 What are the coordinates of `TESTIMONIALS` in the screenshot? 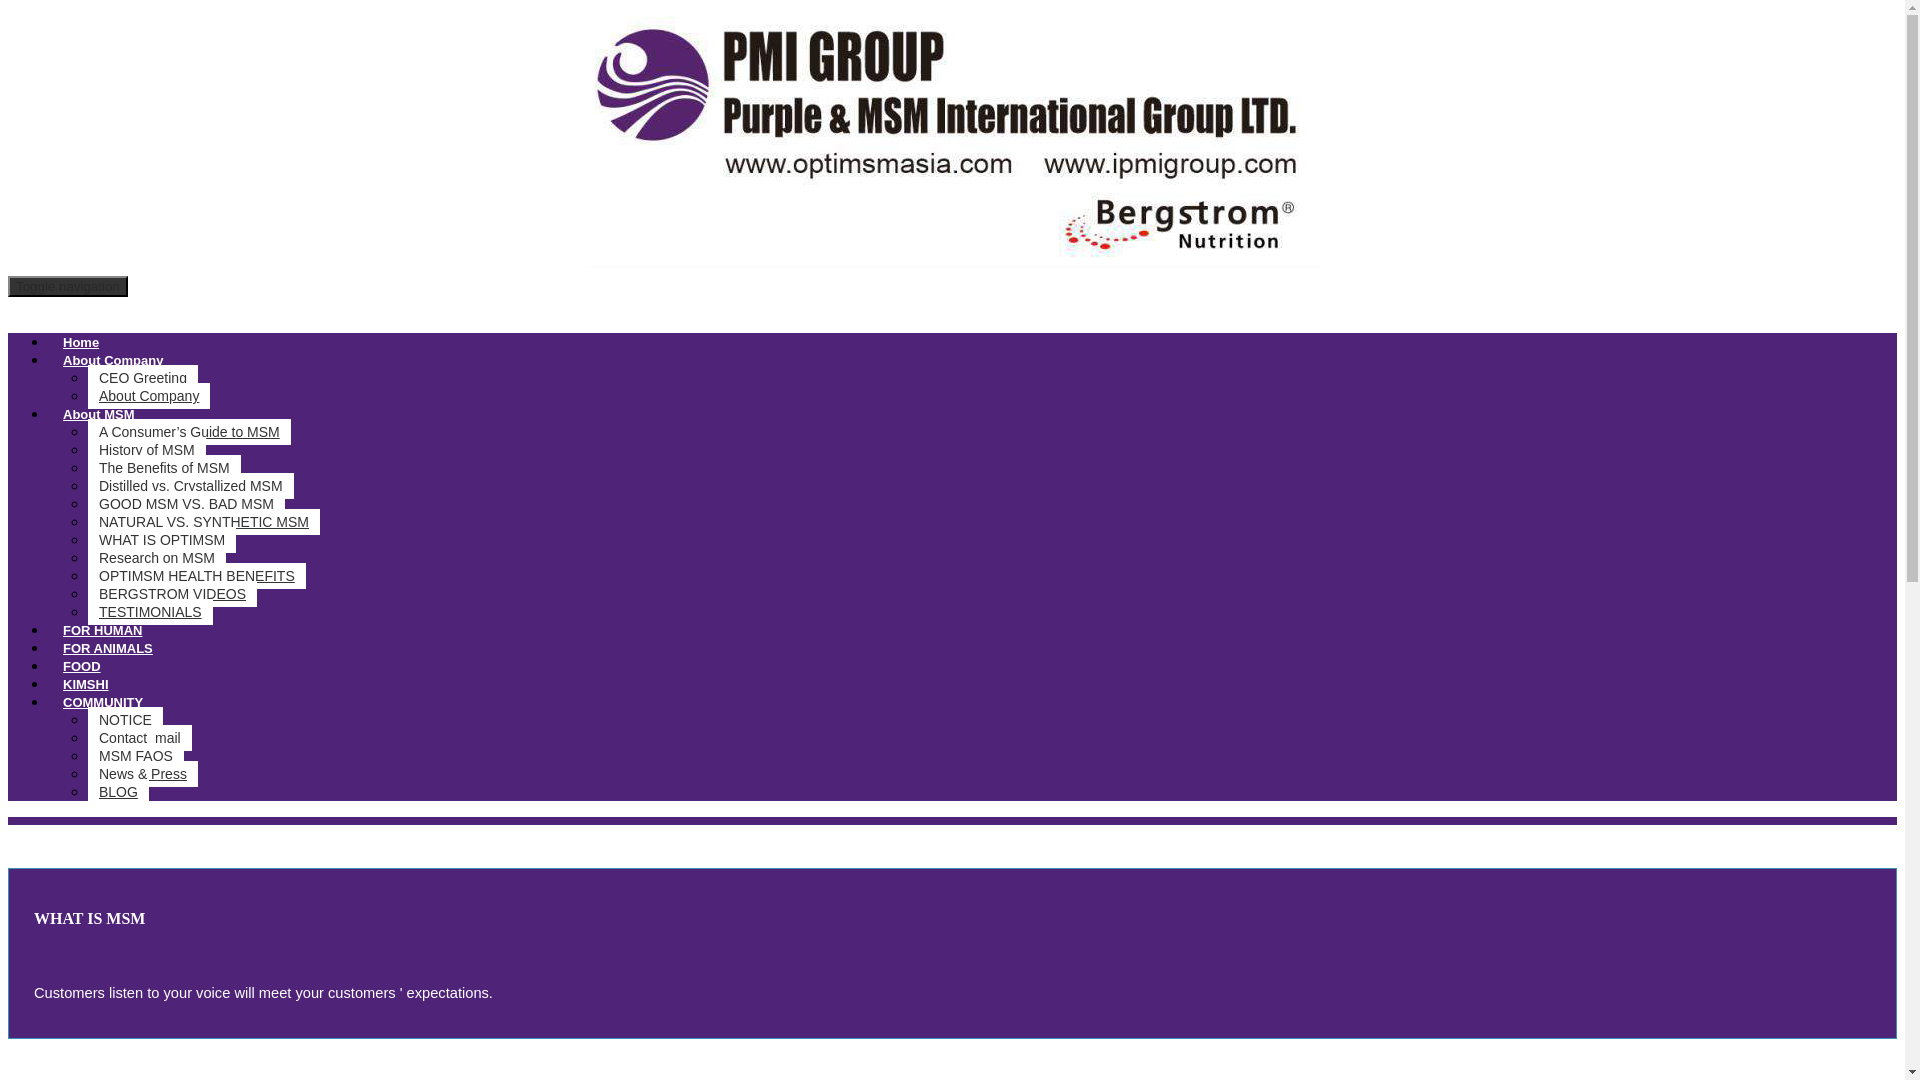 It's located at (150, 612).